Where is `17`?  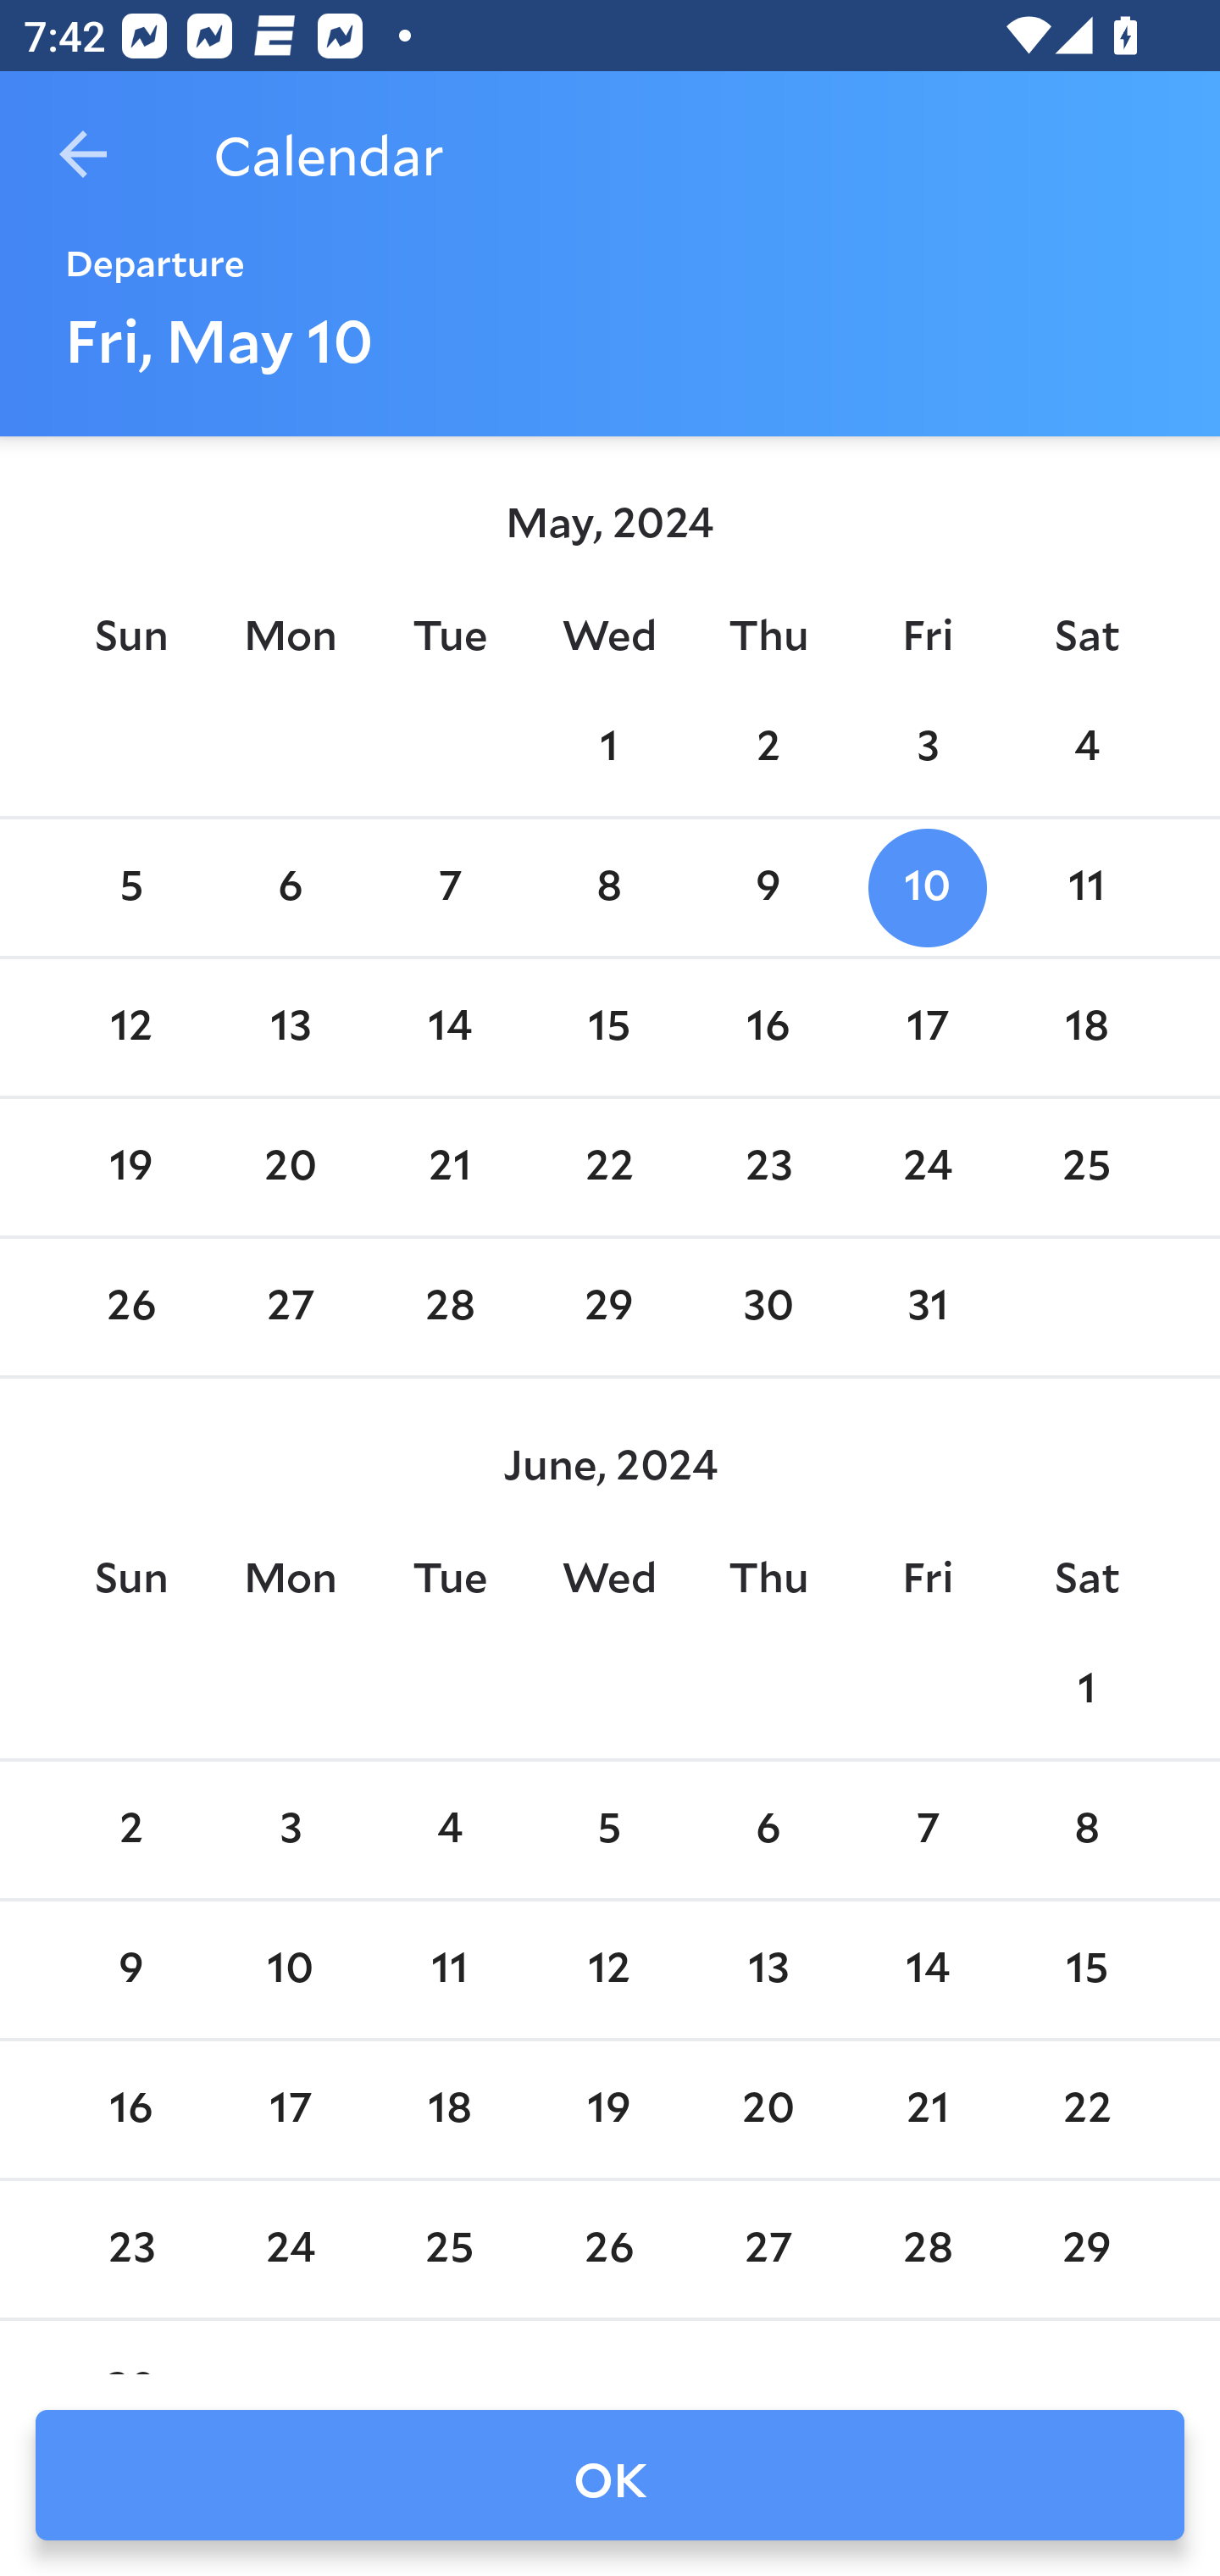 17 is located at coordinates (927, 1027).